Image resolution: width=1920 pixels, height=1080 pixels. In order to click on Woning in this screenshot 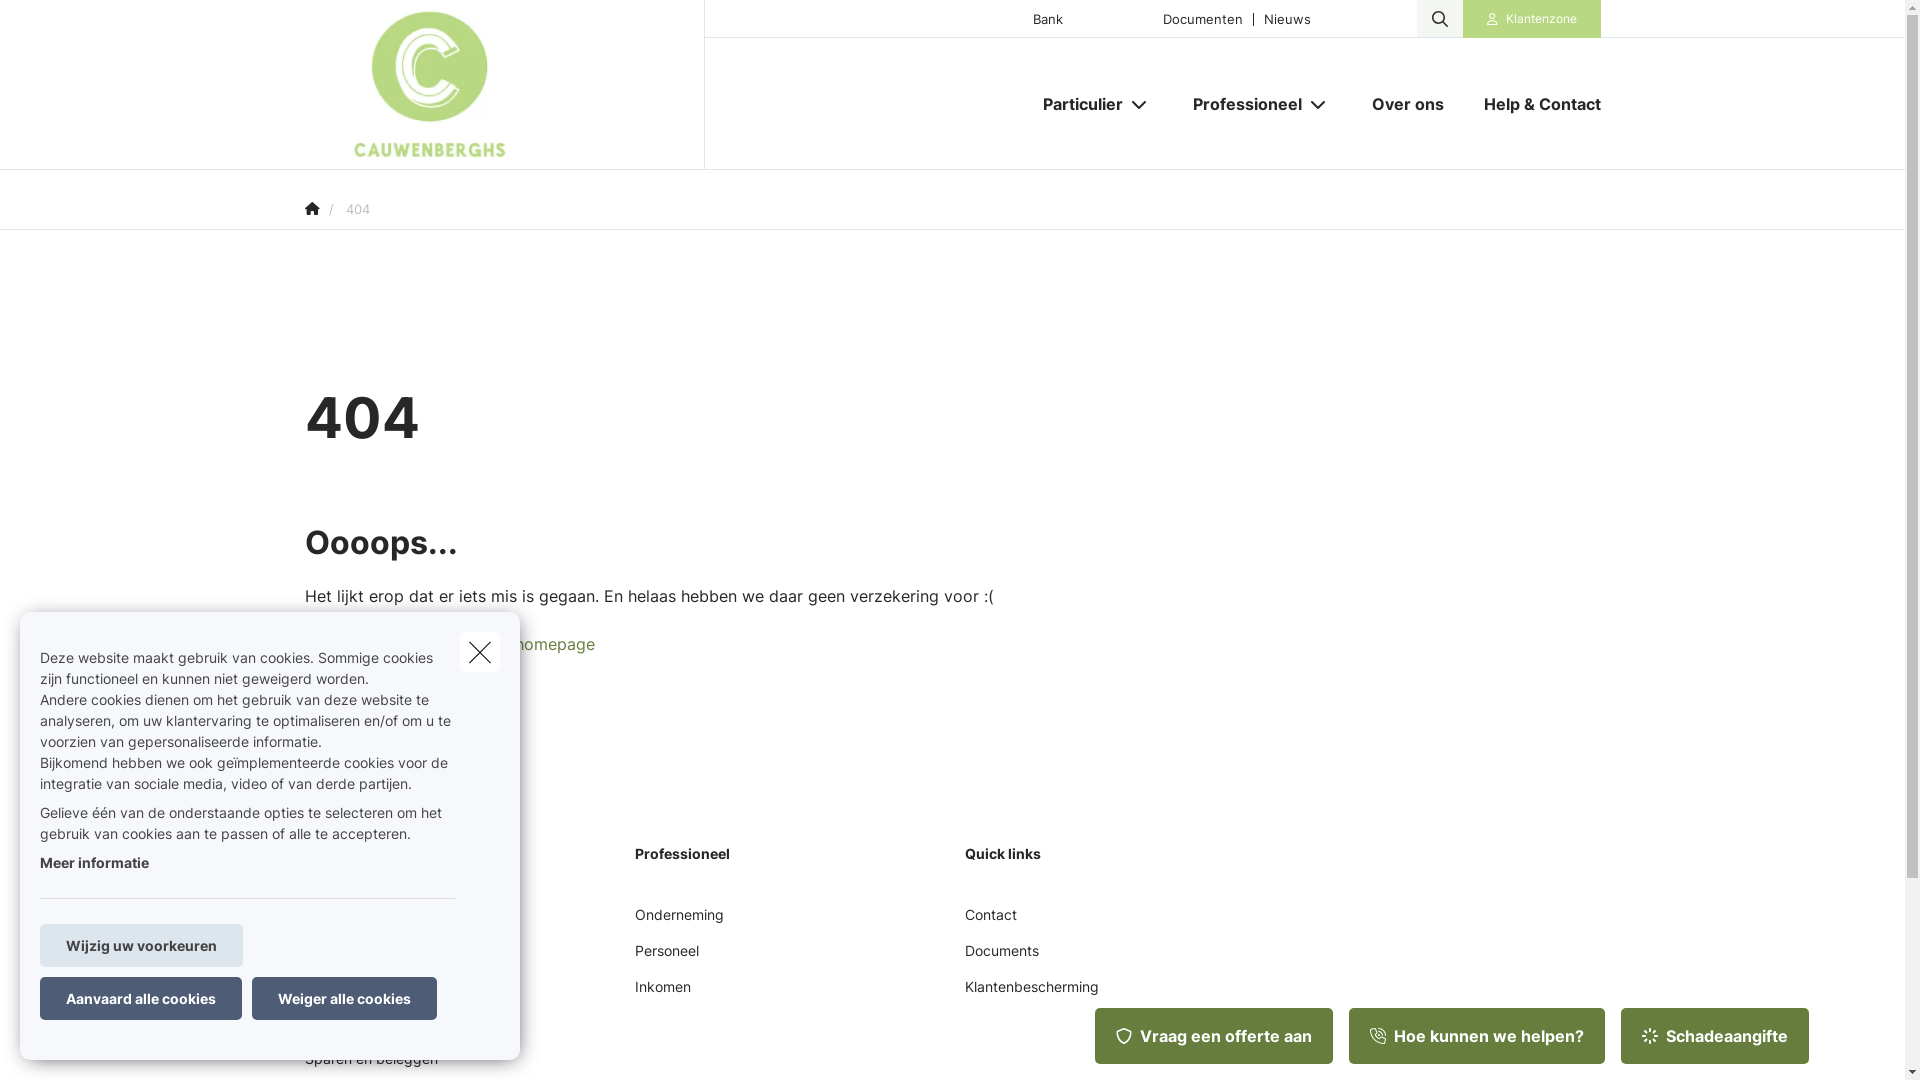, I will do `click(328, 958)`.